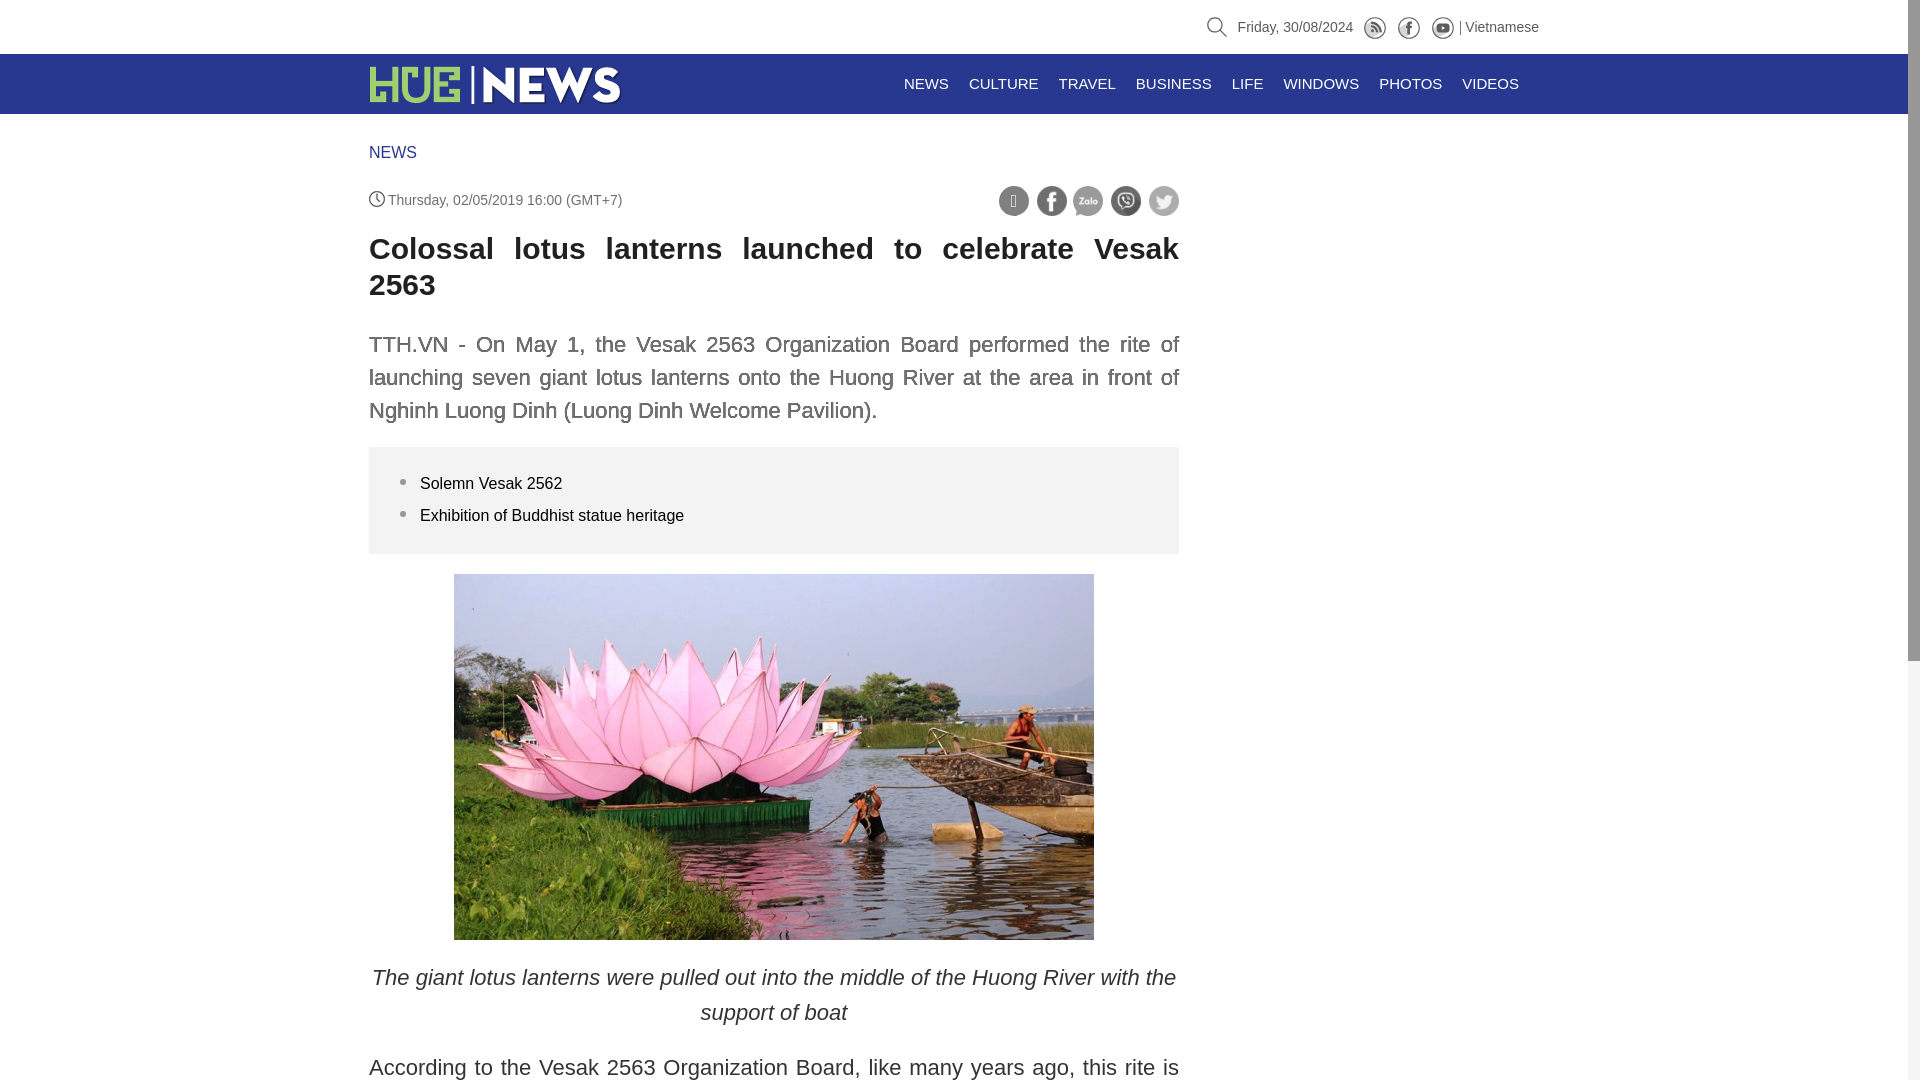 The image size is (1920, 1080). Describe the element at coordinates (1408, 26) in the screenshot. I see `Facebook` at that location.